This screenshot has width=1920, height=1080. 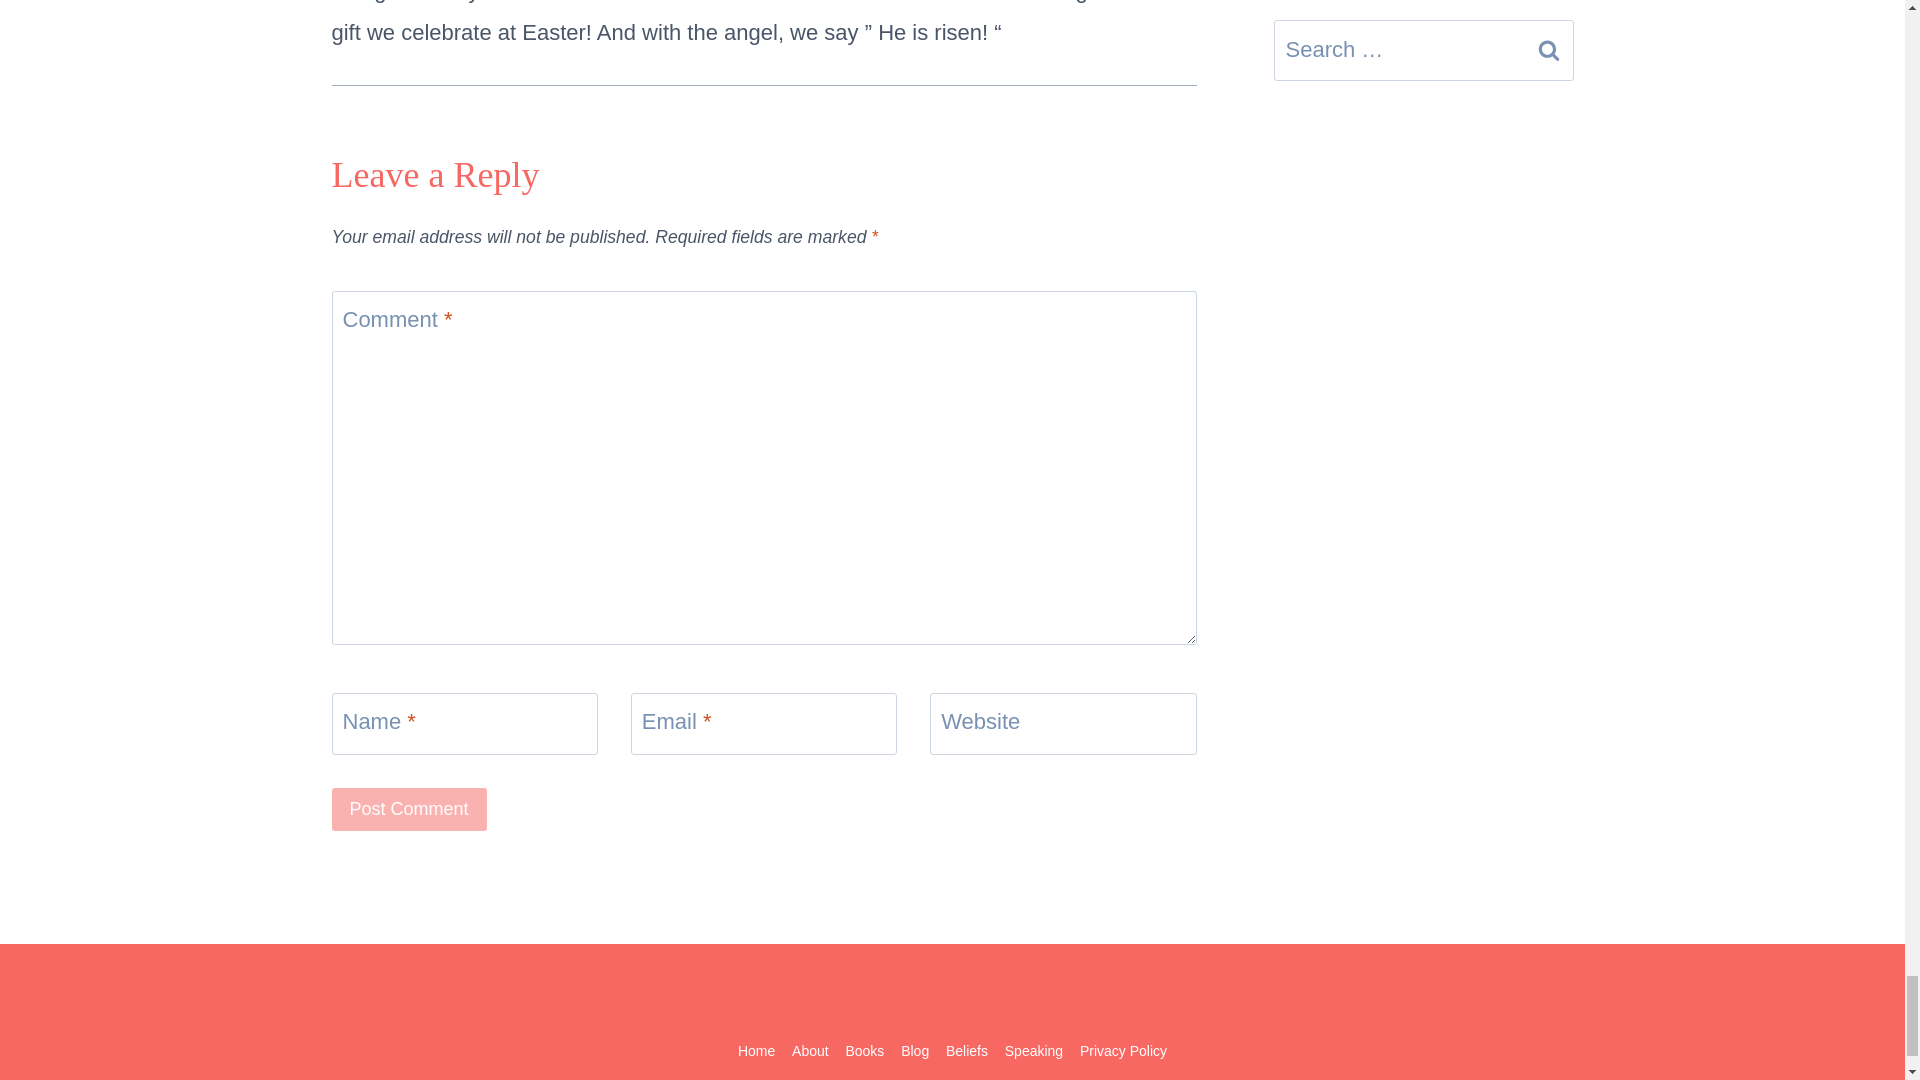 I want to click on Post Comment, so click(x=410, y=809).